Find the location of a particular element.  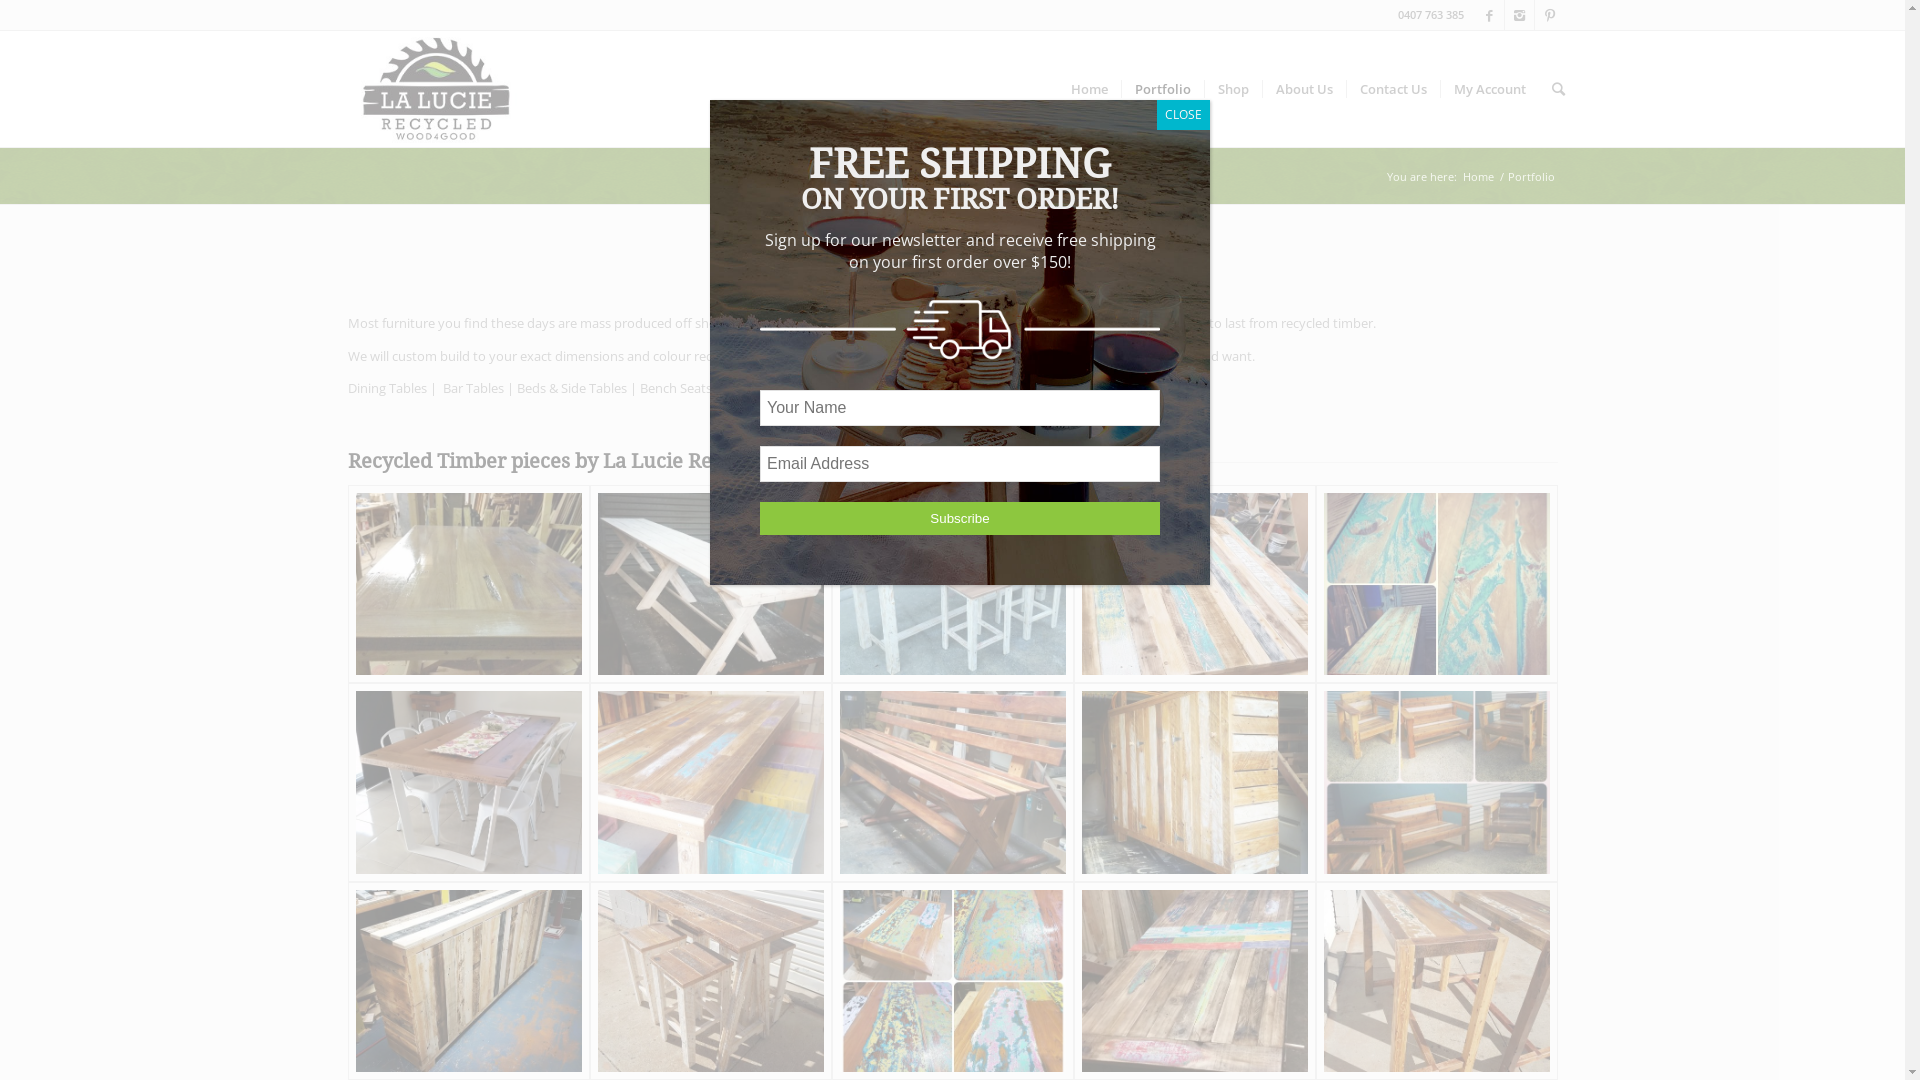

Pinterest is located at coordinates (1550, 15).